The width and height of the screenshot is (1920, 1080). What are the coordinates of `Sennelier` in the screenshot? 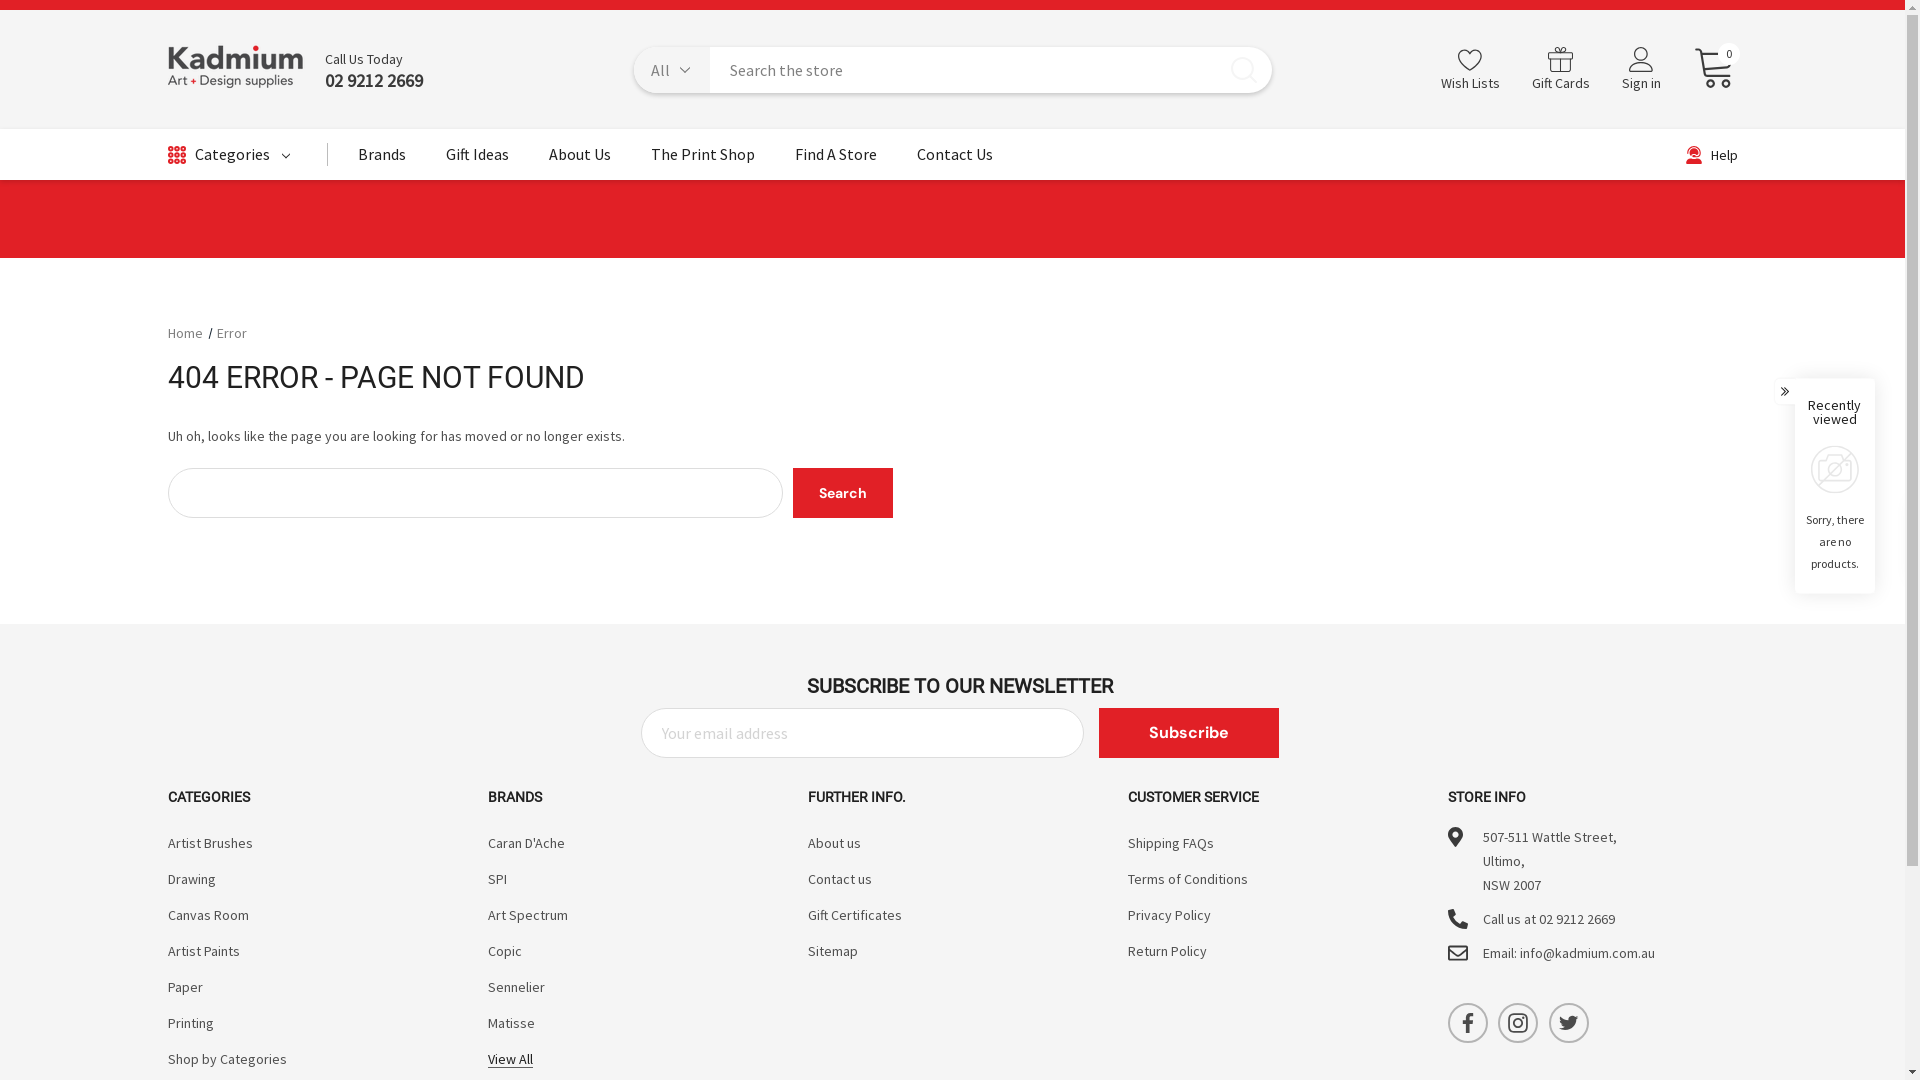 It's located at (516, 987).